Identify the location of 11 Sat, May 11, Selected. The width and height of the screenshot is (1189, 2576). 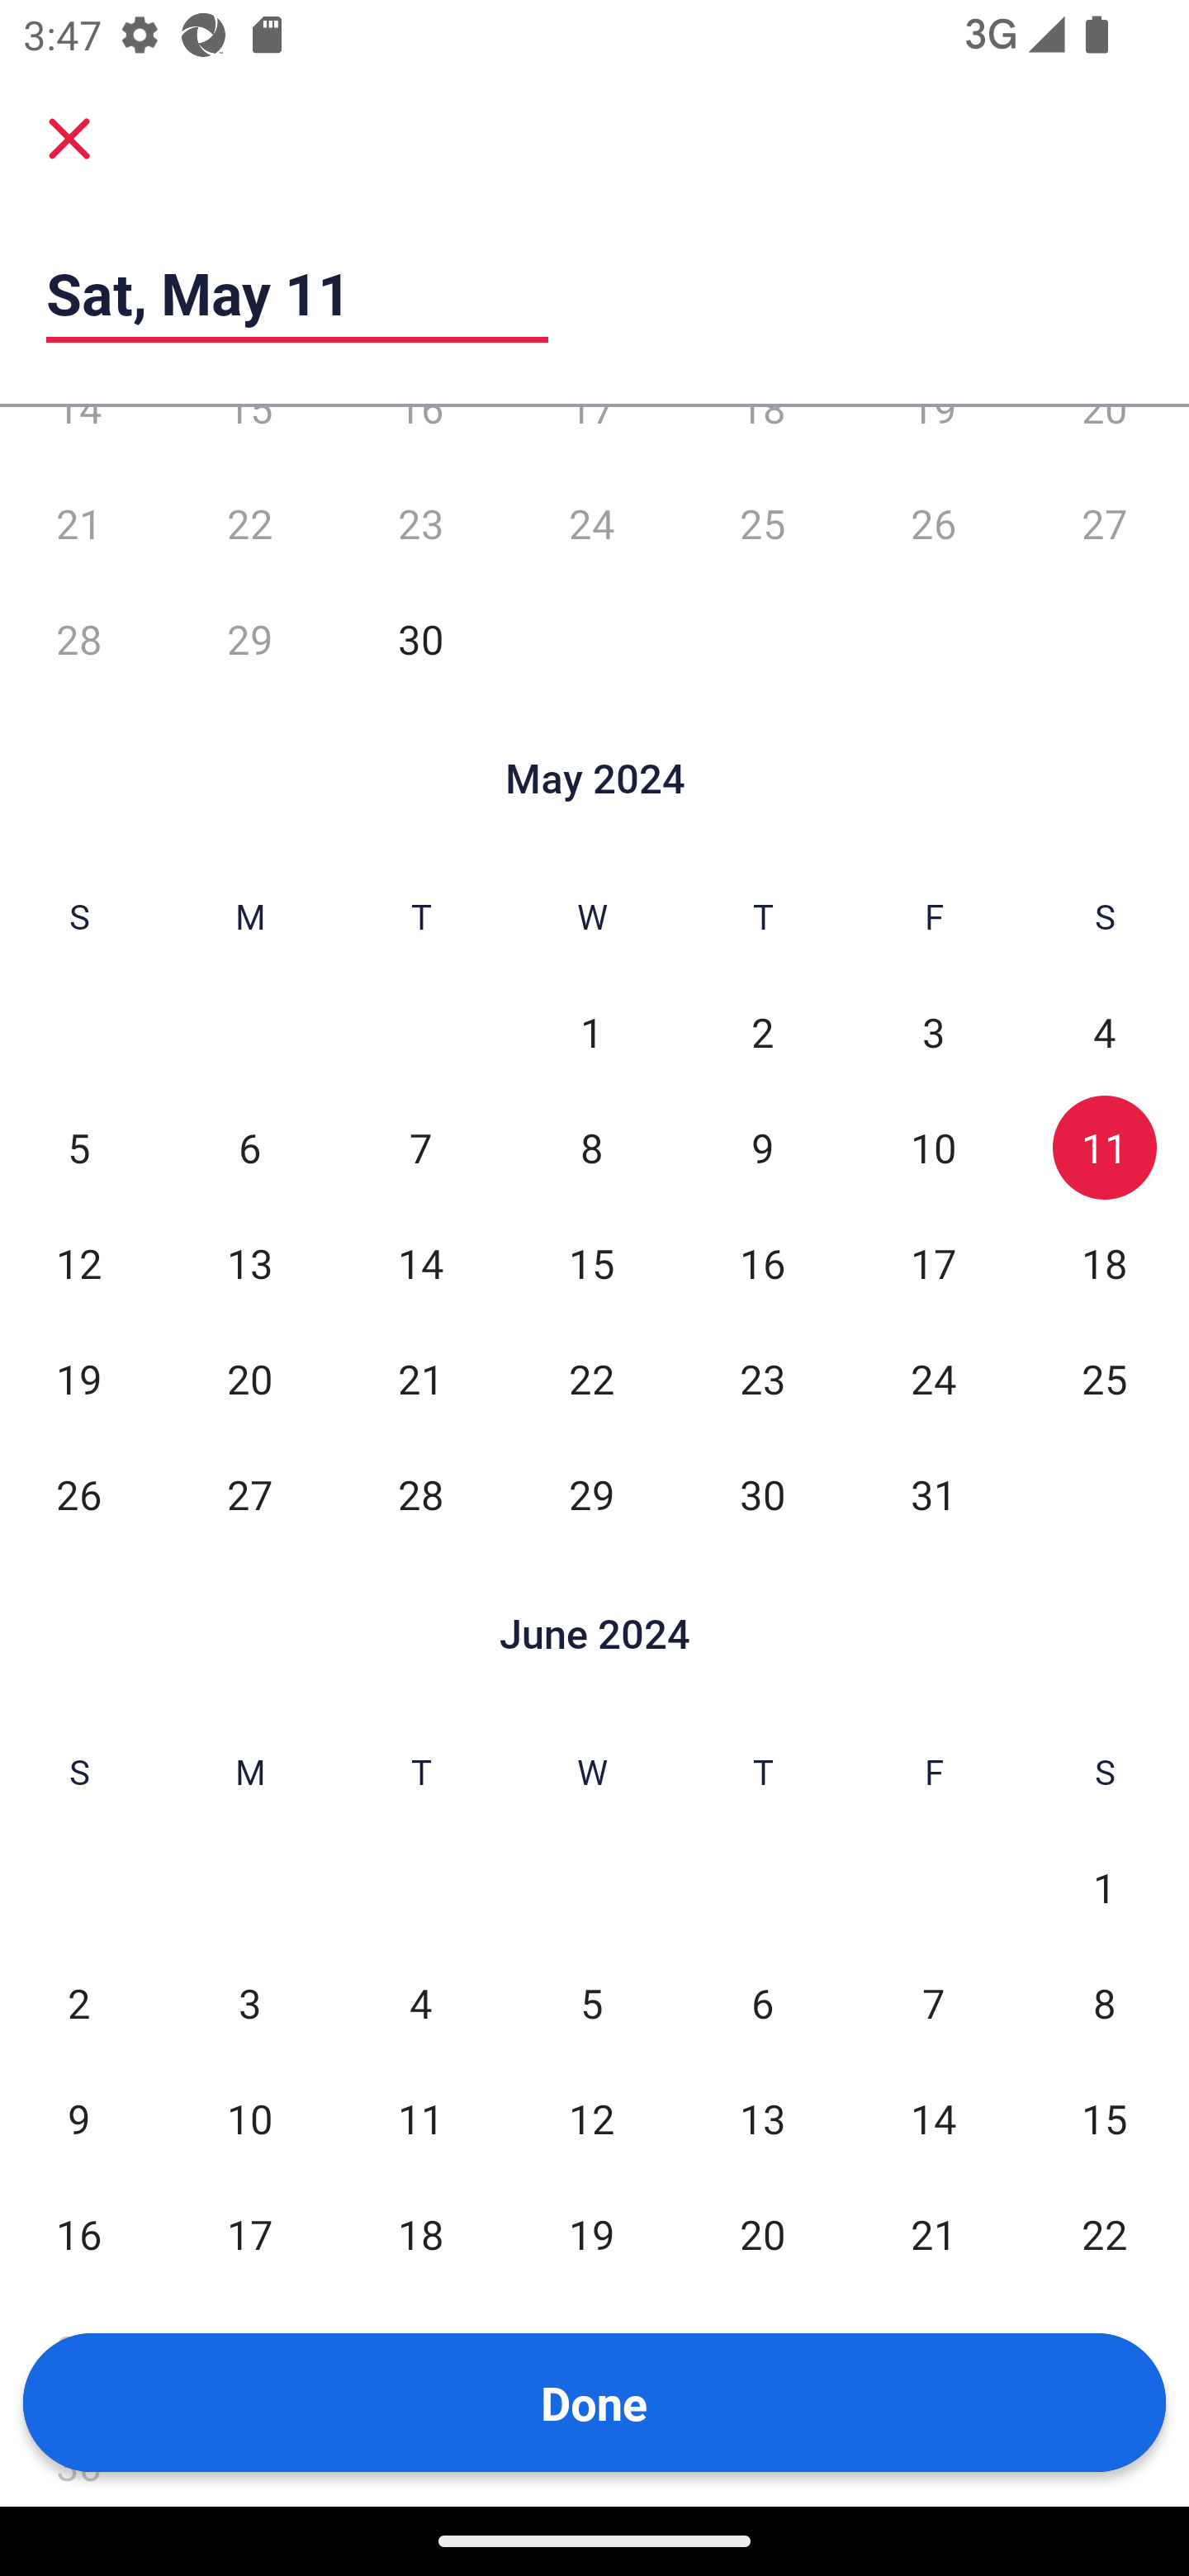
(1105, 1148).